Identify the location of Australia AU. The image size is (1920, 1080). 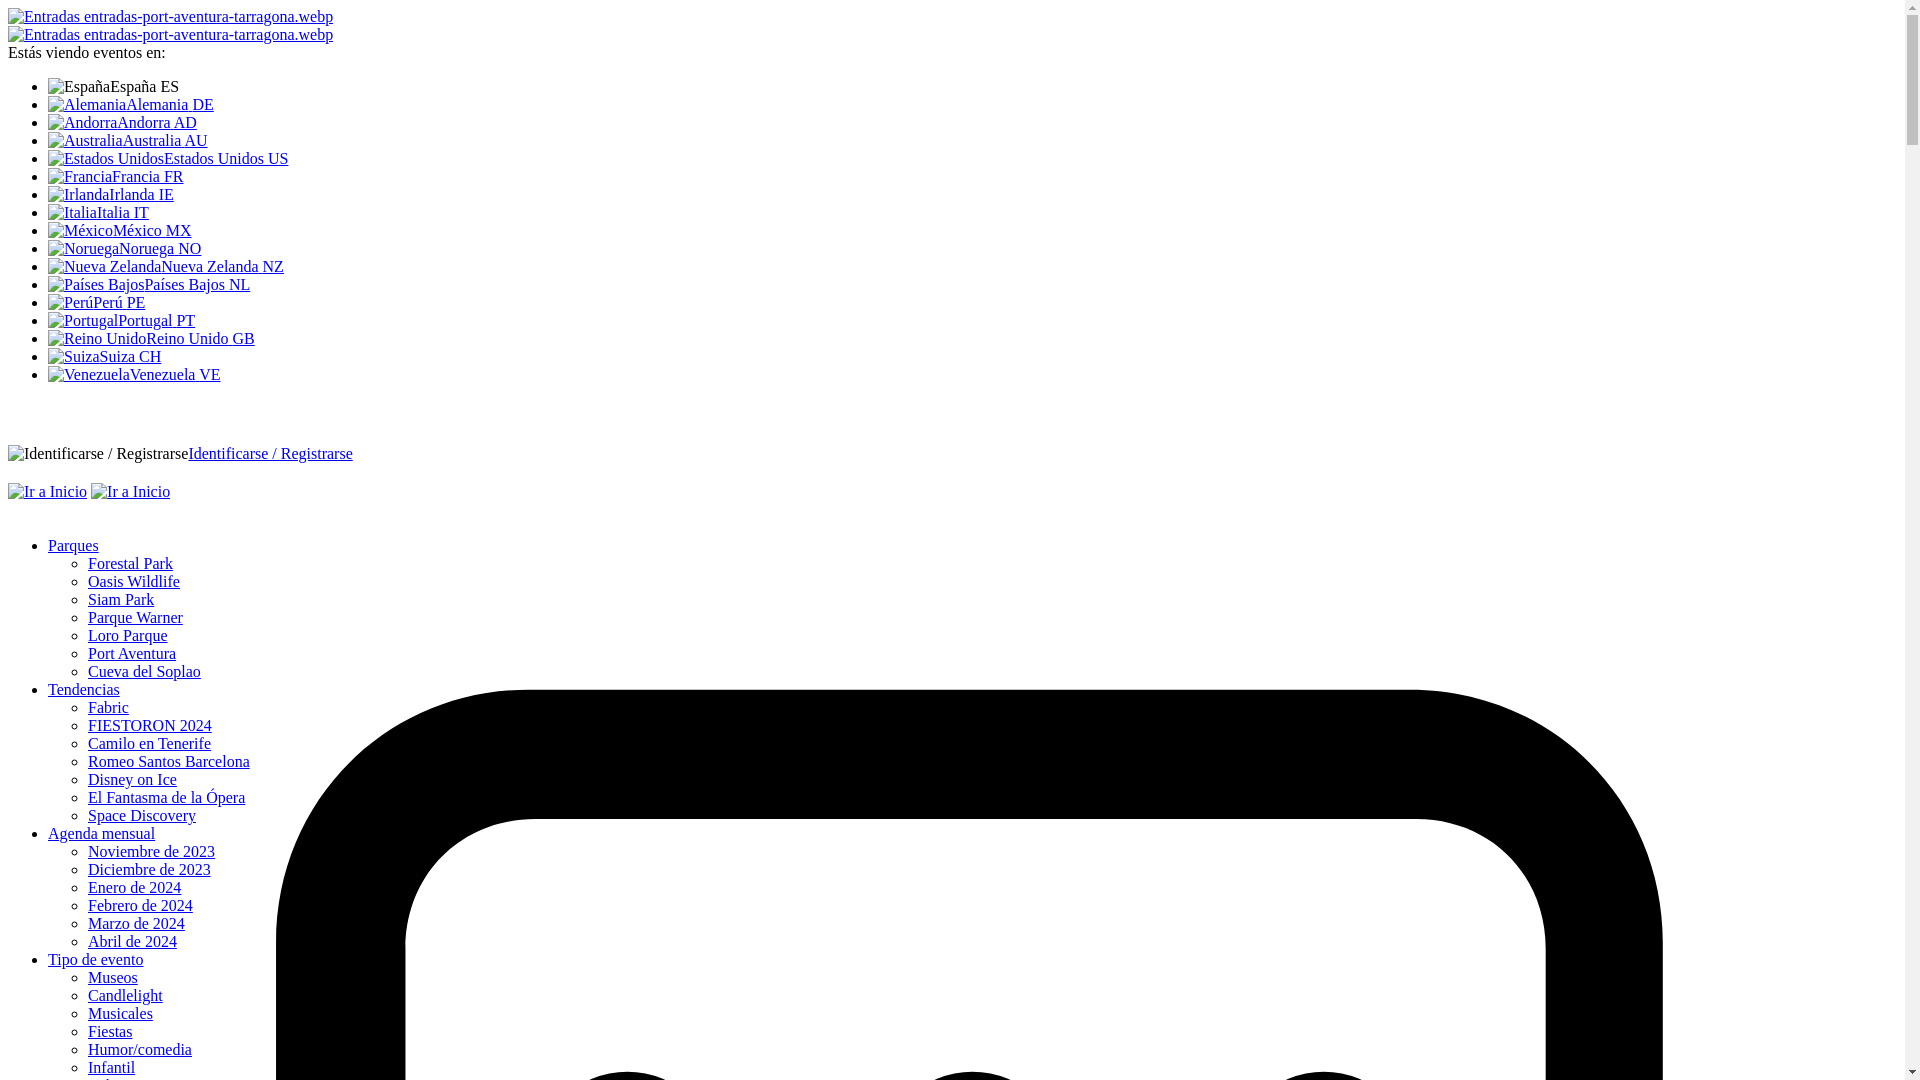
(972, 141).